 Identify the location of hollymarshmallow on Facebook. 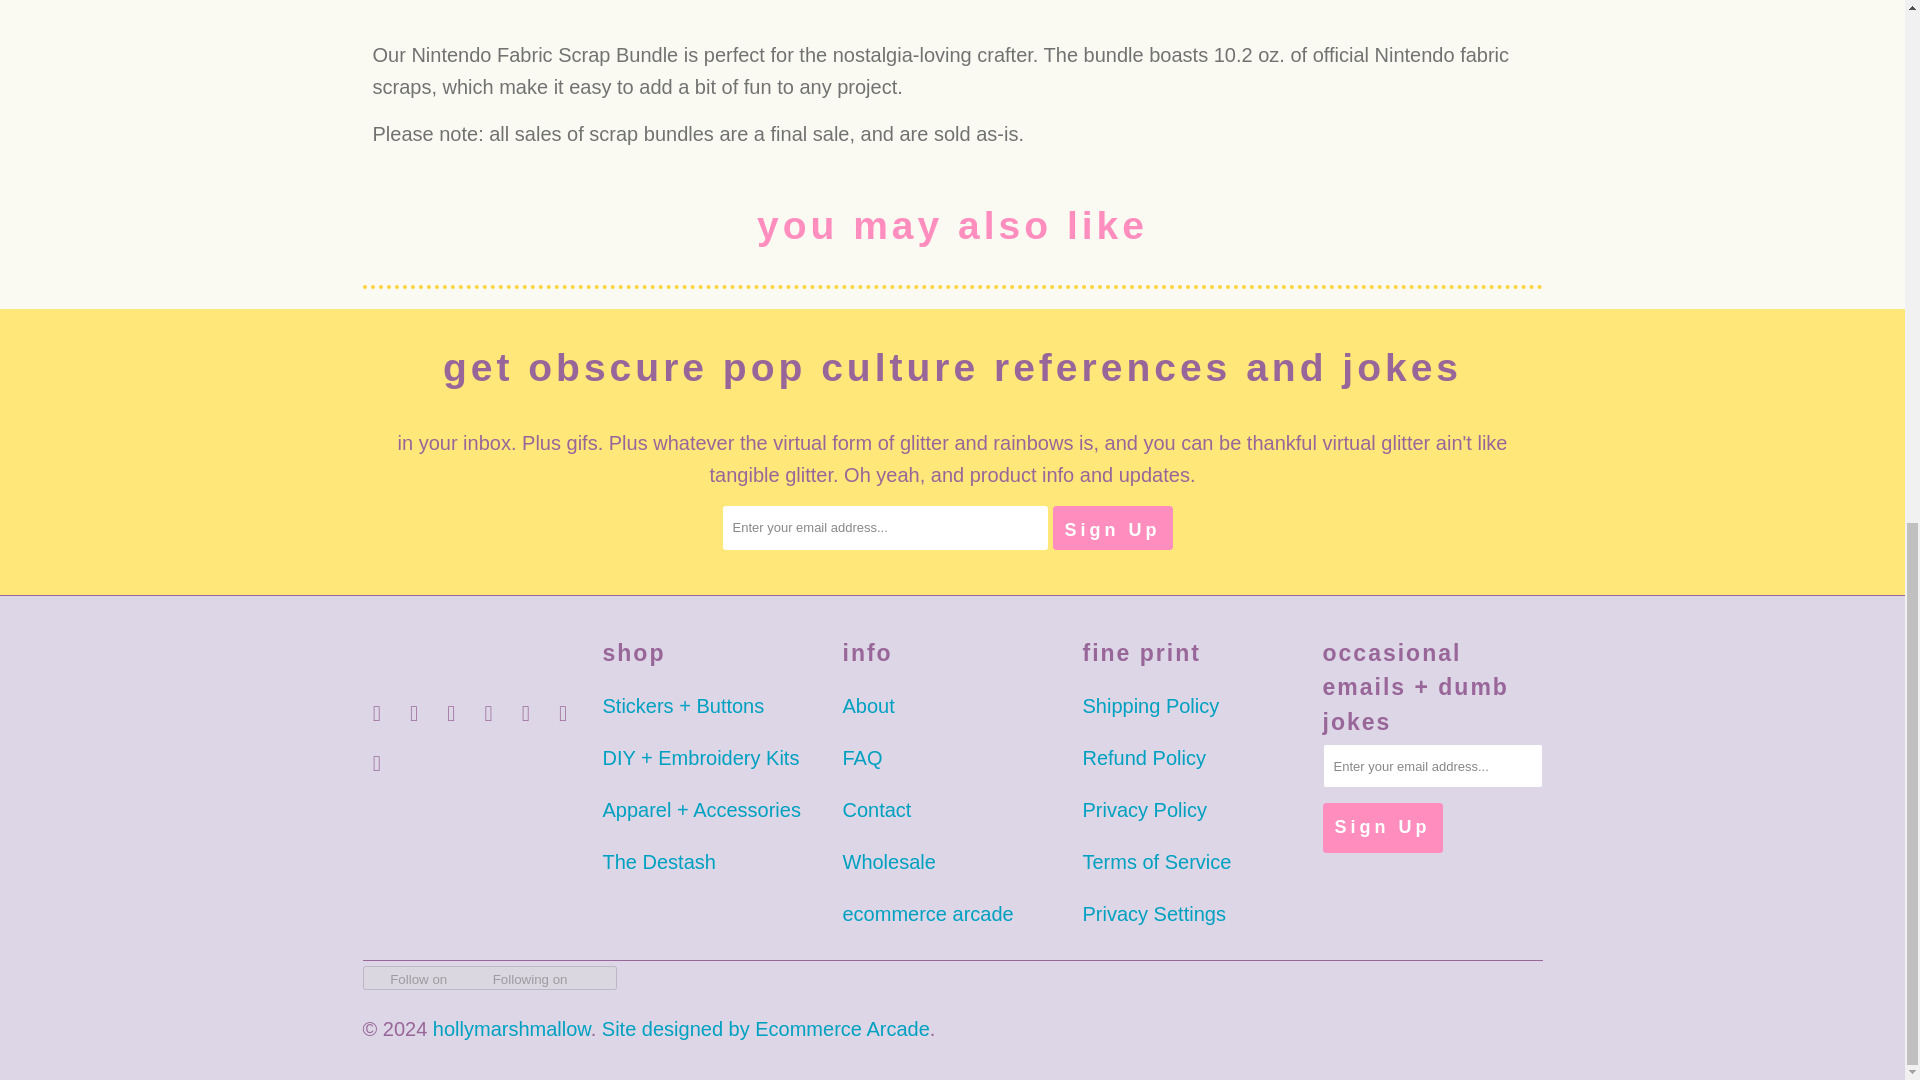
(376, 714).